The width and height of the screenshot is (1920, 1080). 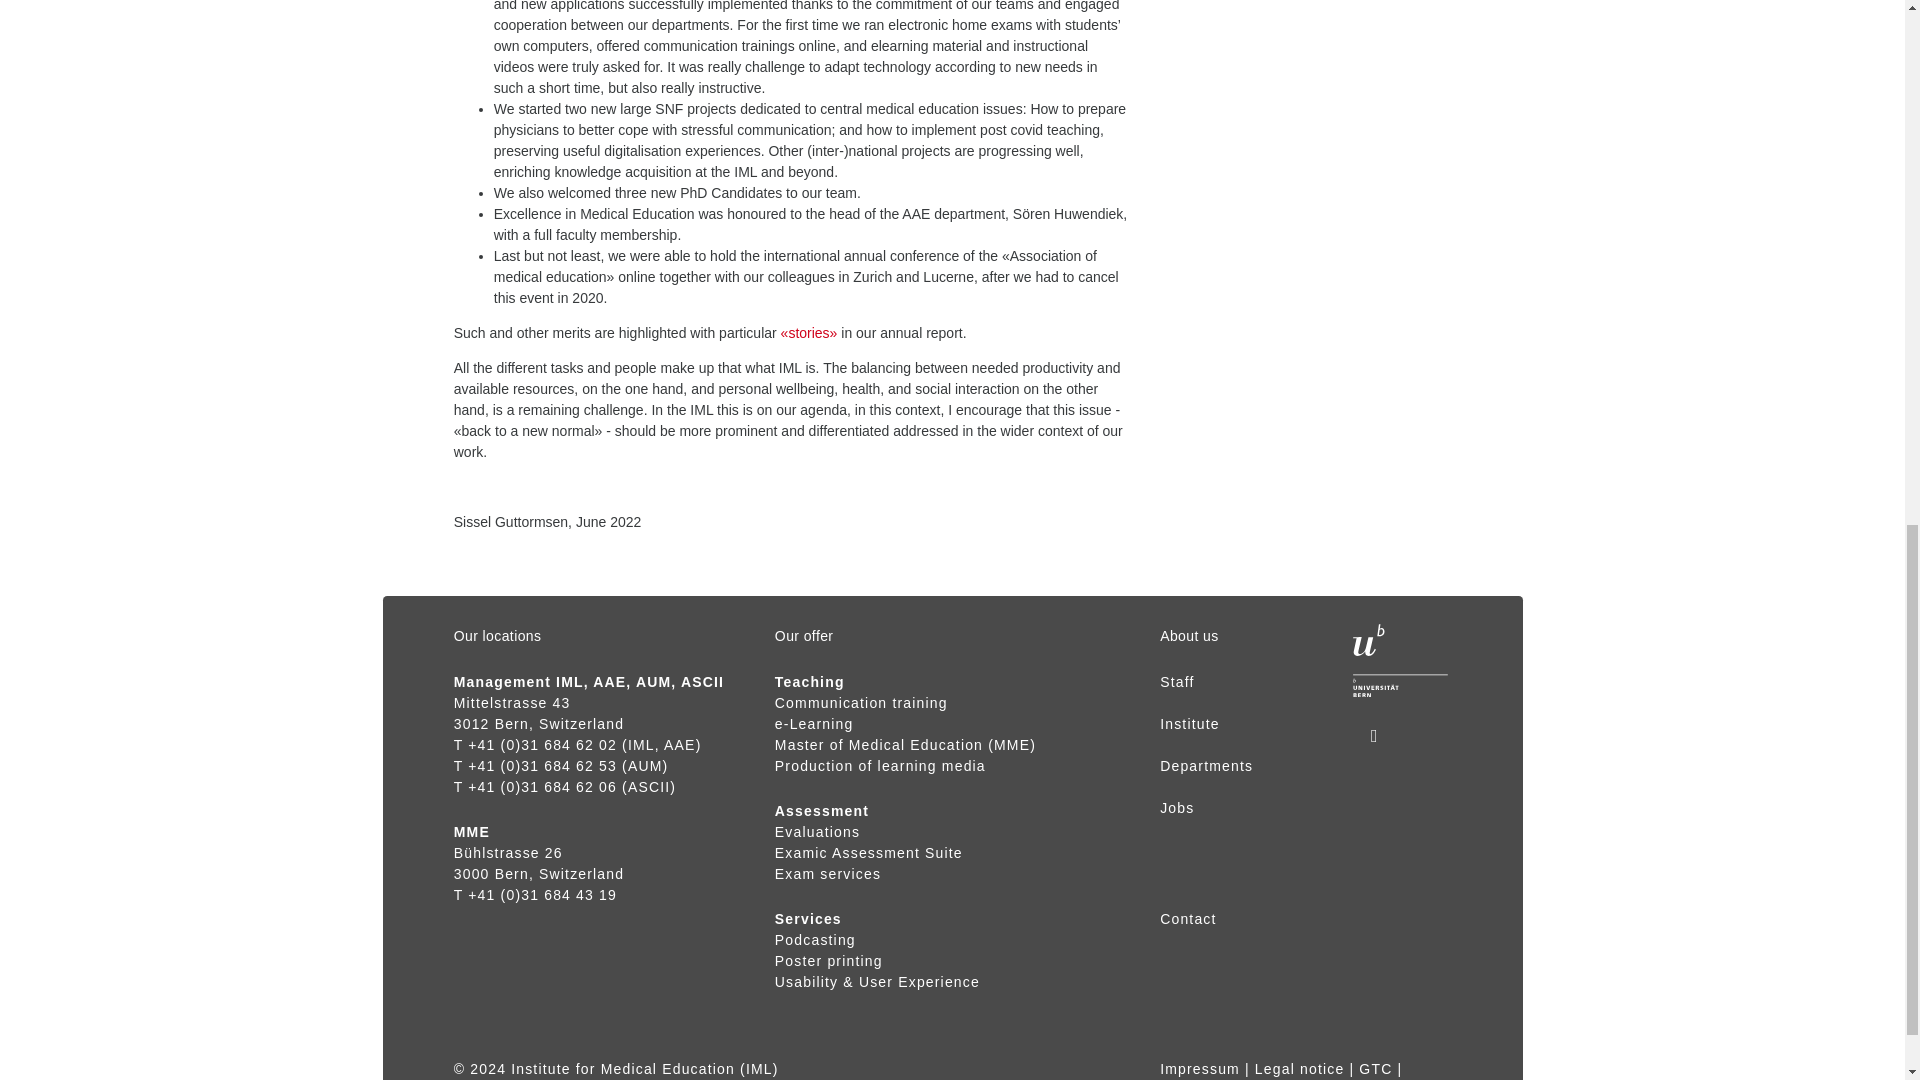 What do you see at coordinates (828, 874) in the screenshot?
I see `Exam services` at bounding box center [828, 874].